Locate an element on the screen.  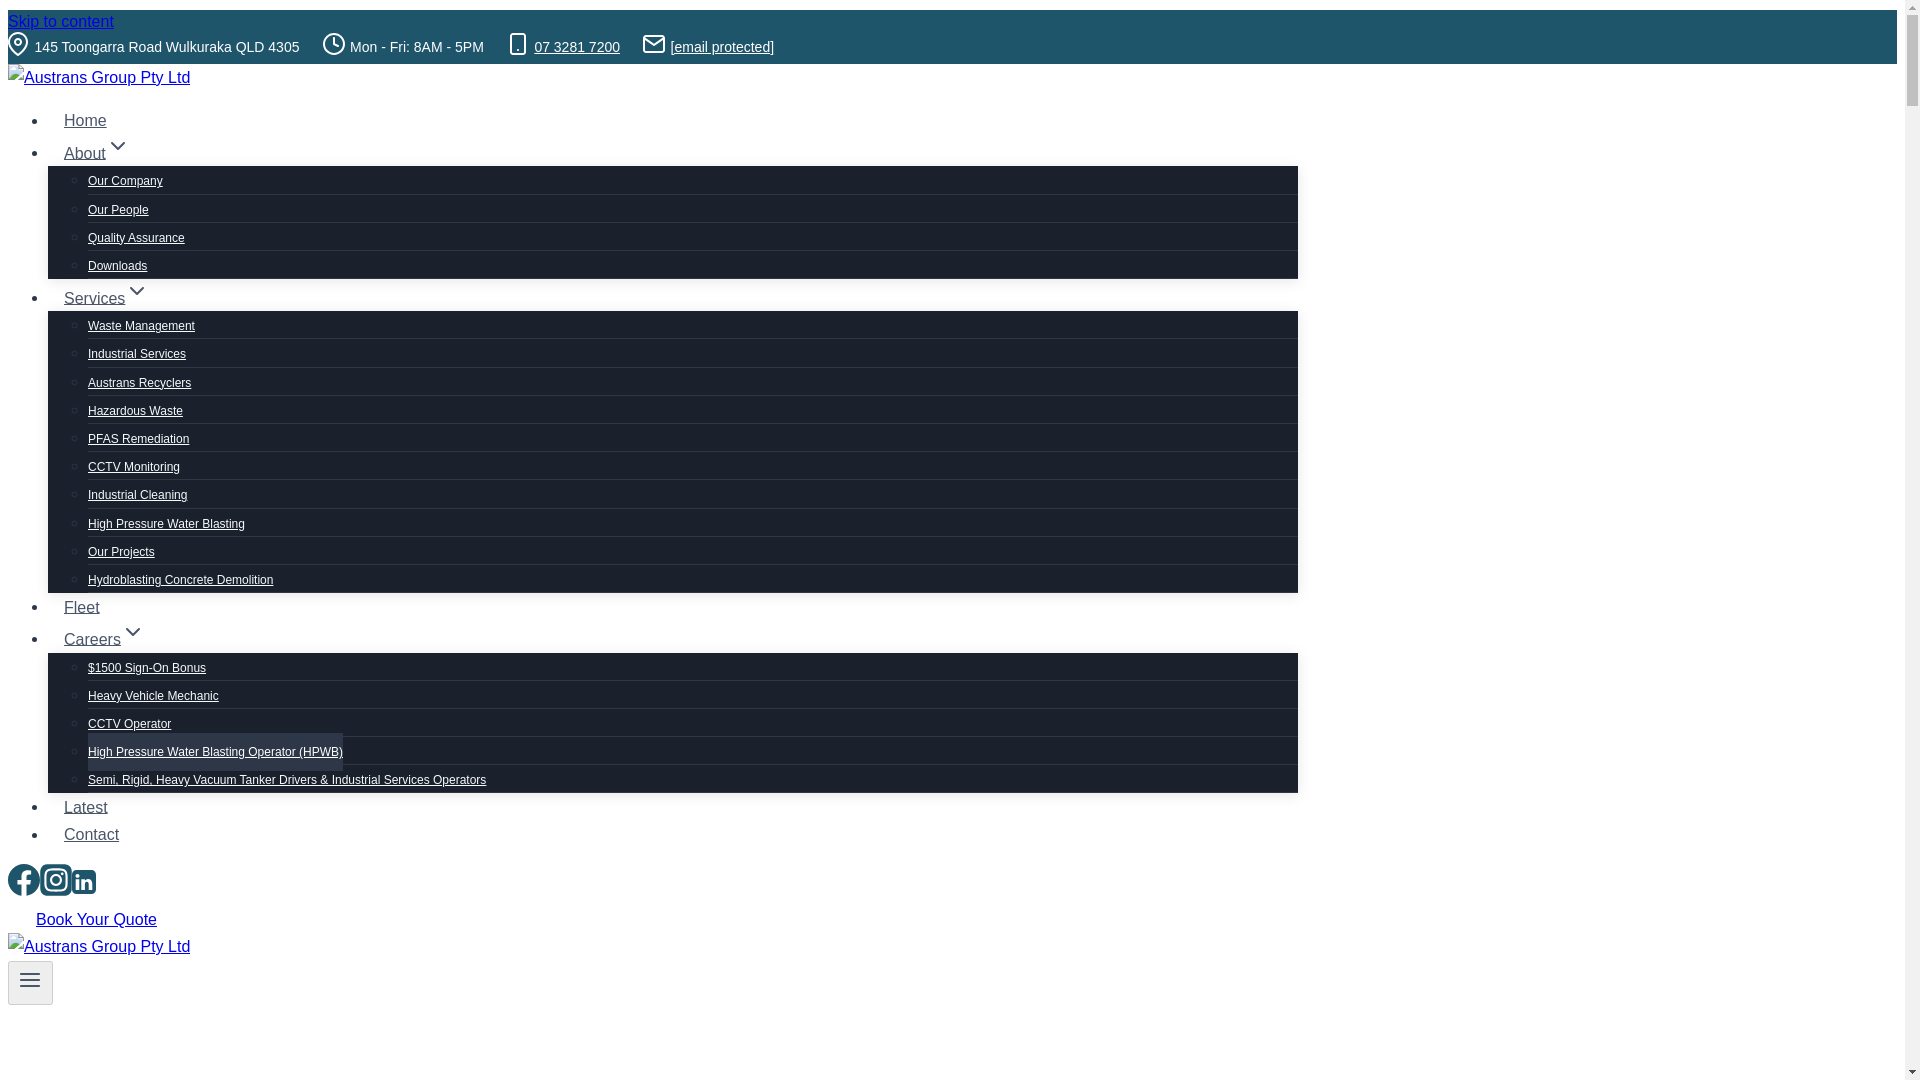
Industrial Cleaning is located at coordinates (137, 495).